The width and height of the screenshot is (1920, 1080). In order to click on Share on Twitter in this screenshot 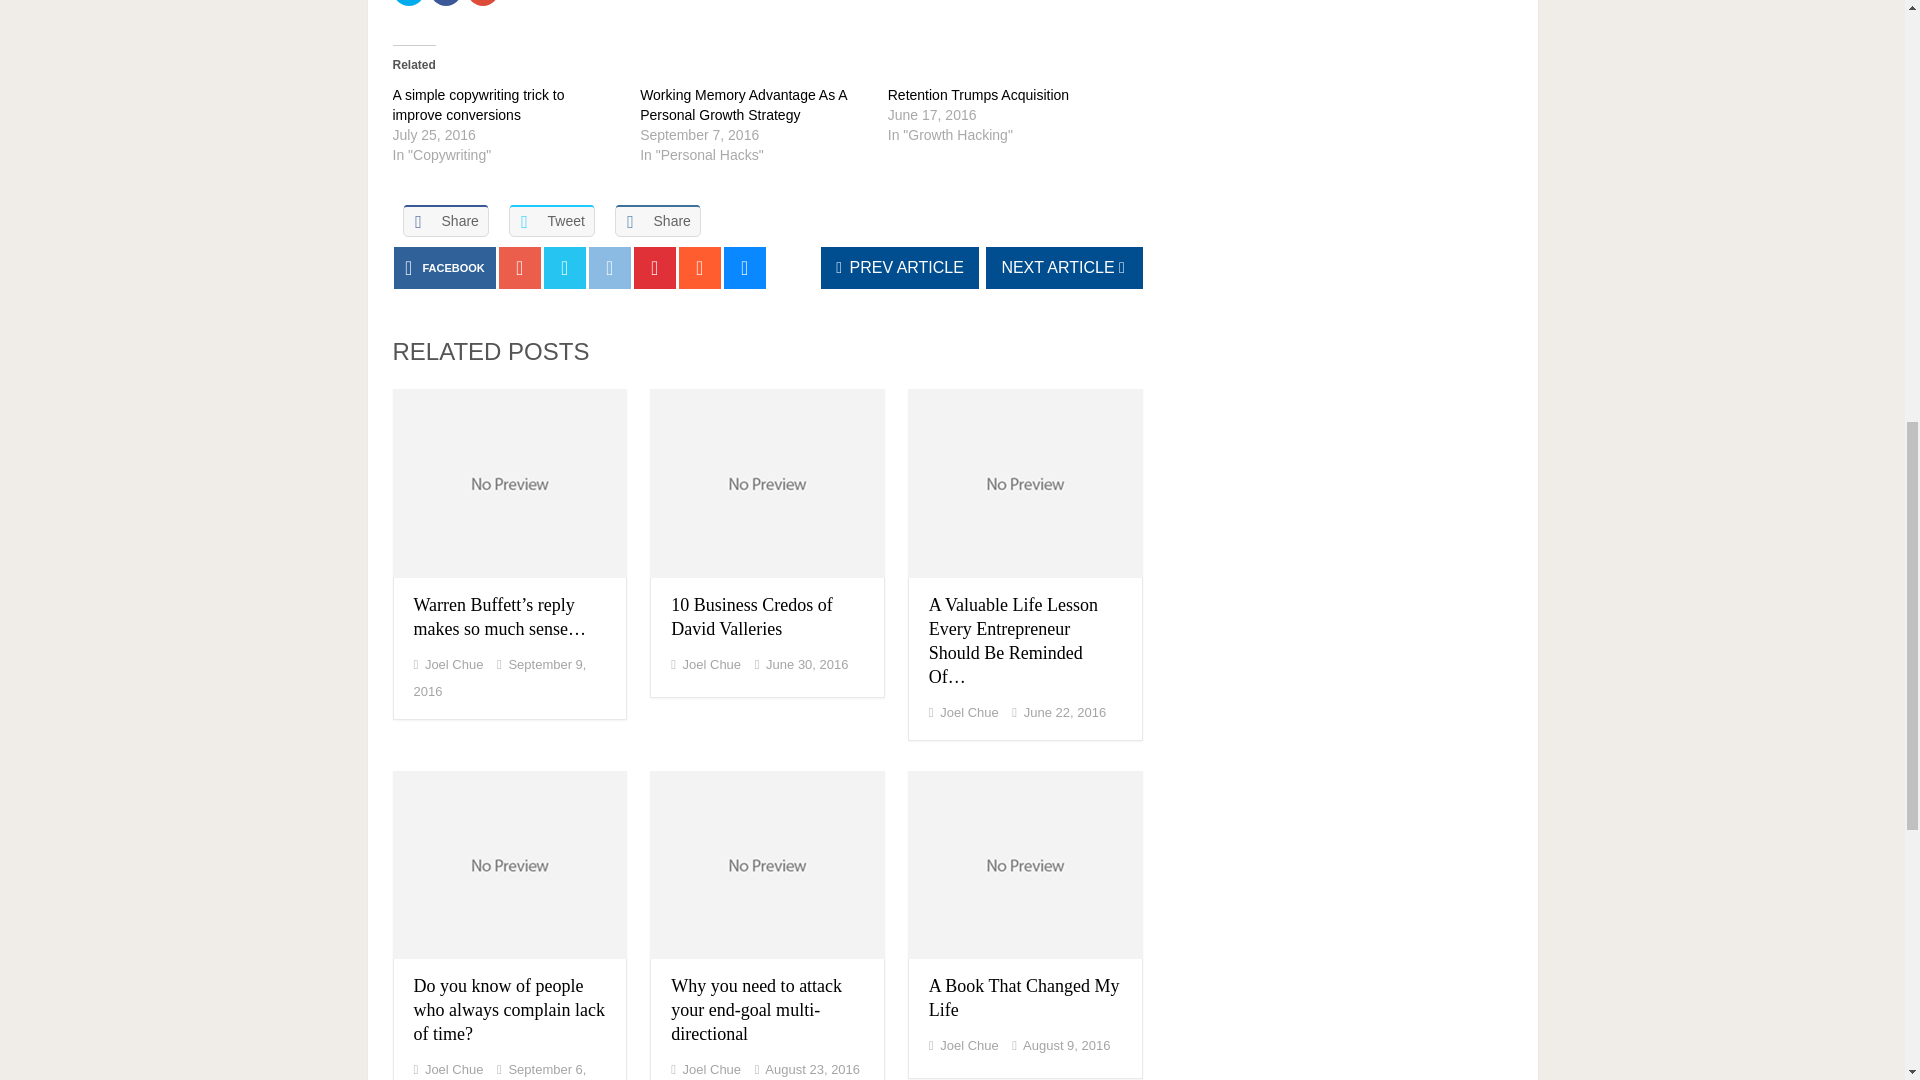, I will do `click(550, 220)`.